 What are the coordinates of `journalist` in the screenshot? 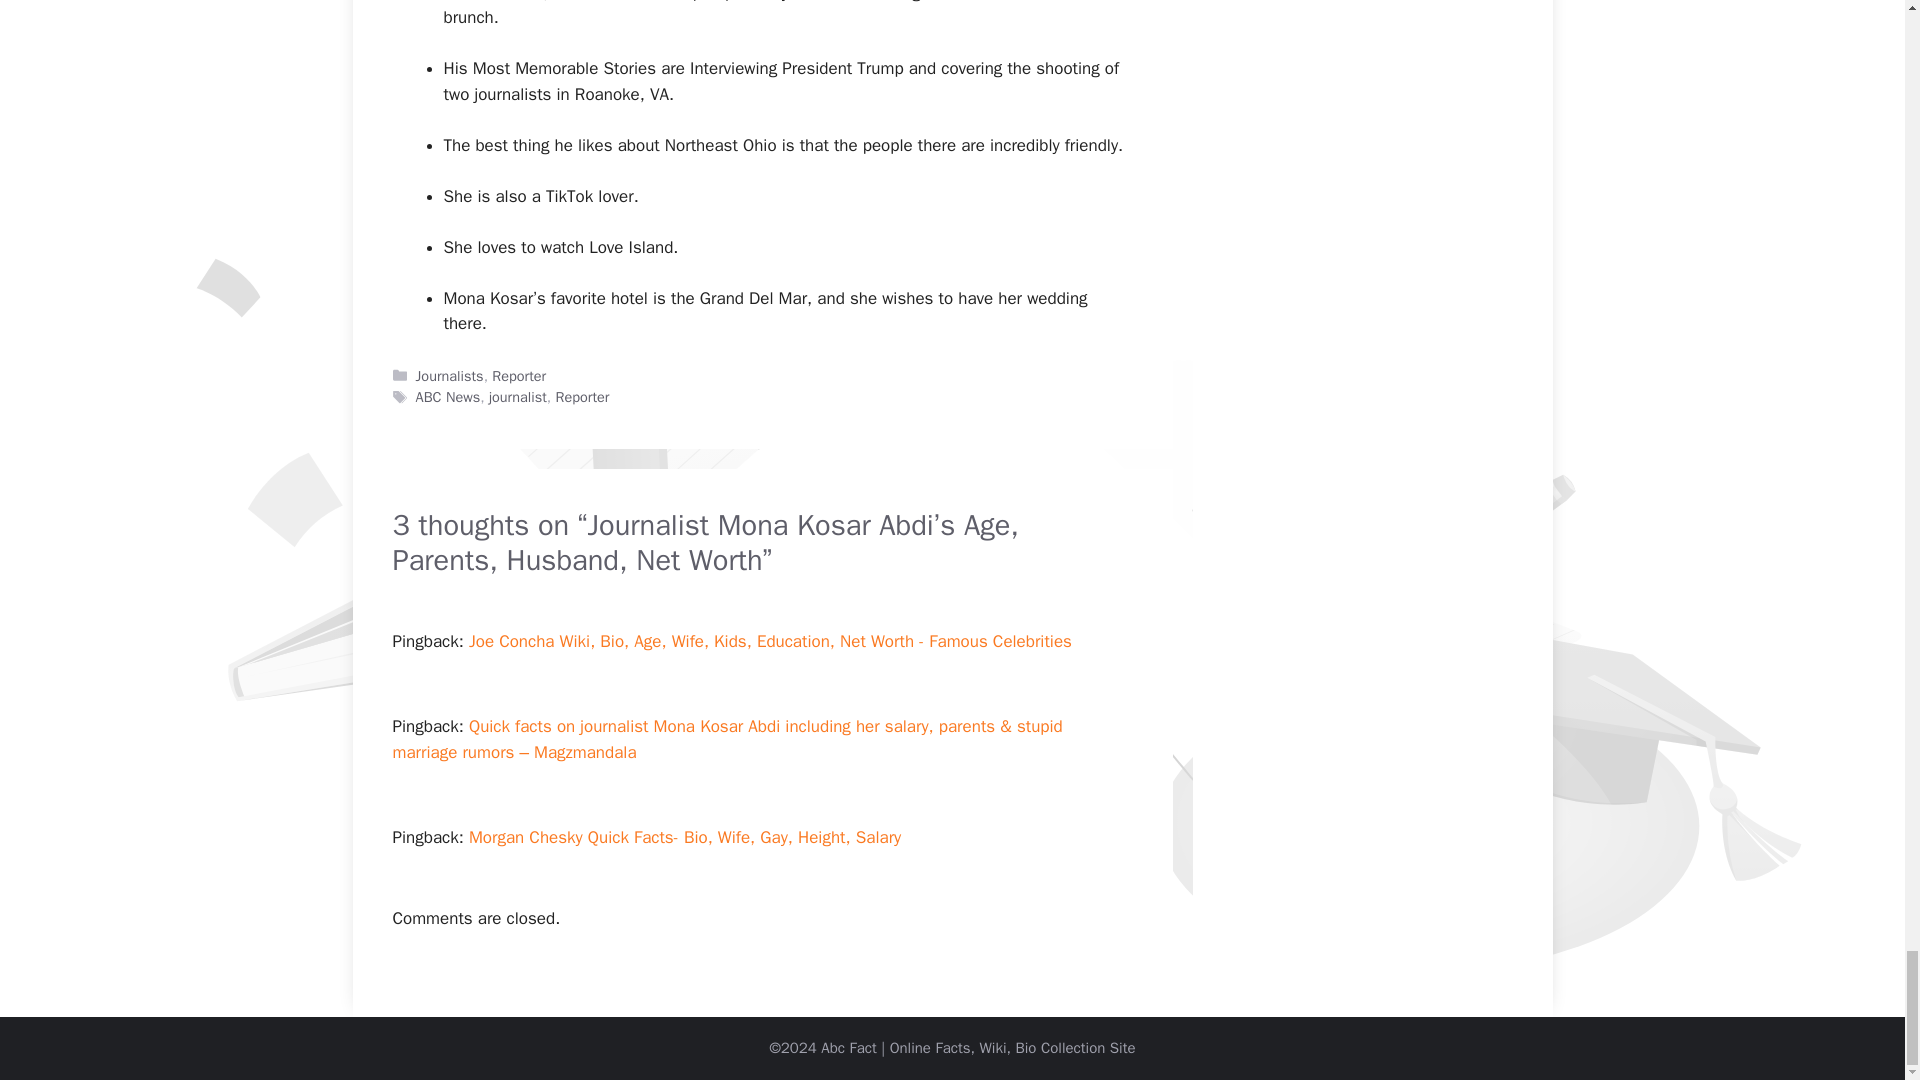 It's located at (518, 396).